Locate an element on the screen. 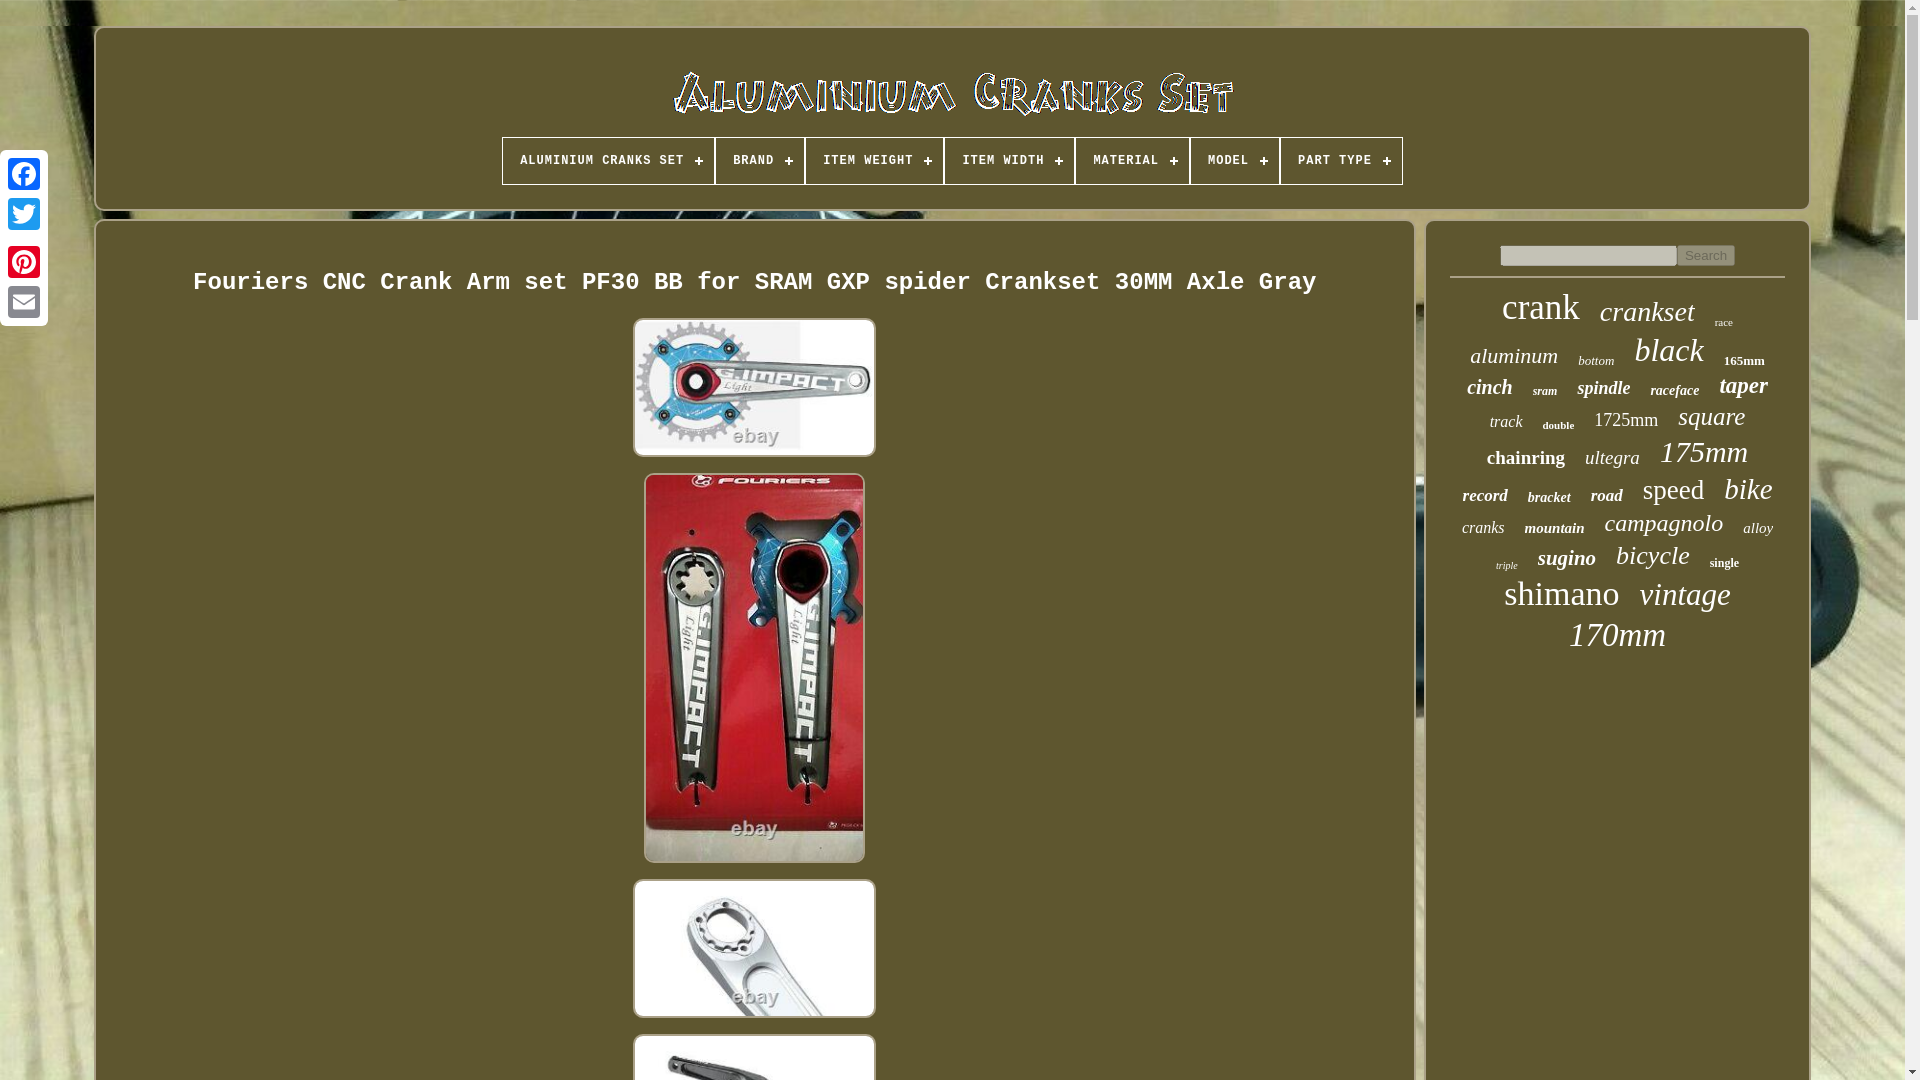 The height and width of the screenshot is (1080, 1920). BRAND is located at coordinates (760, 160).